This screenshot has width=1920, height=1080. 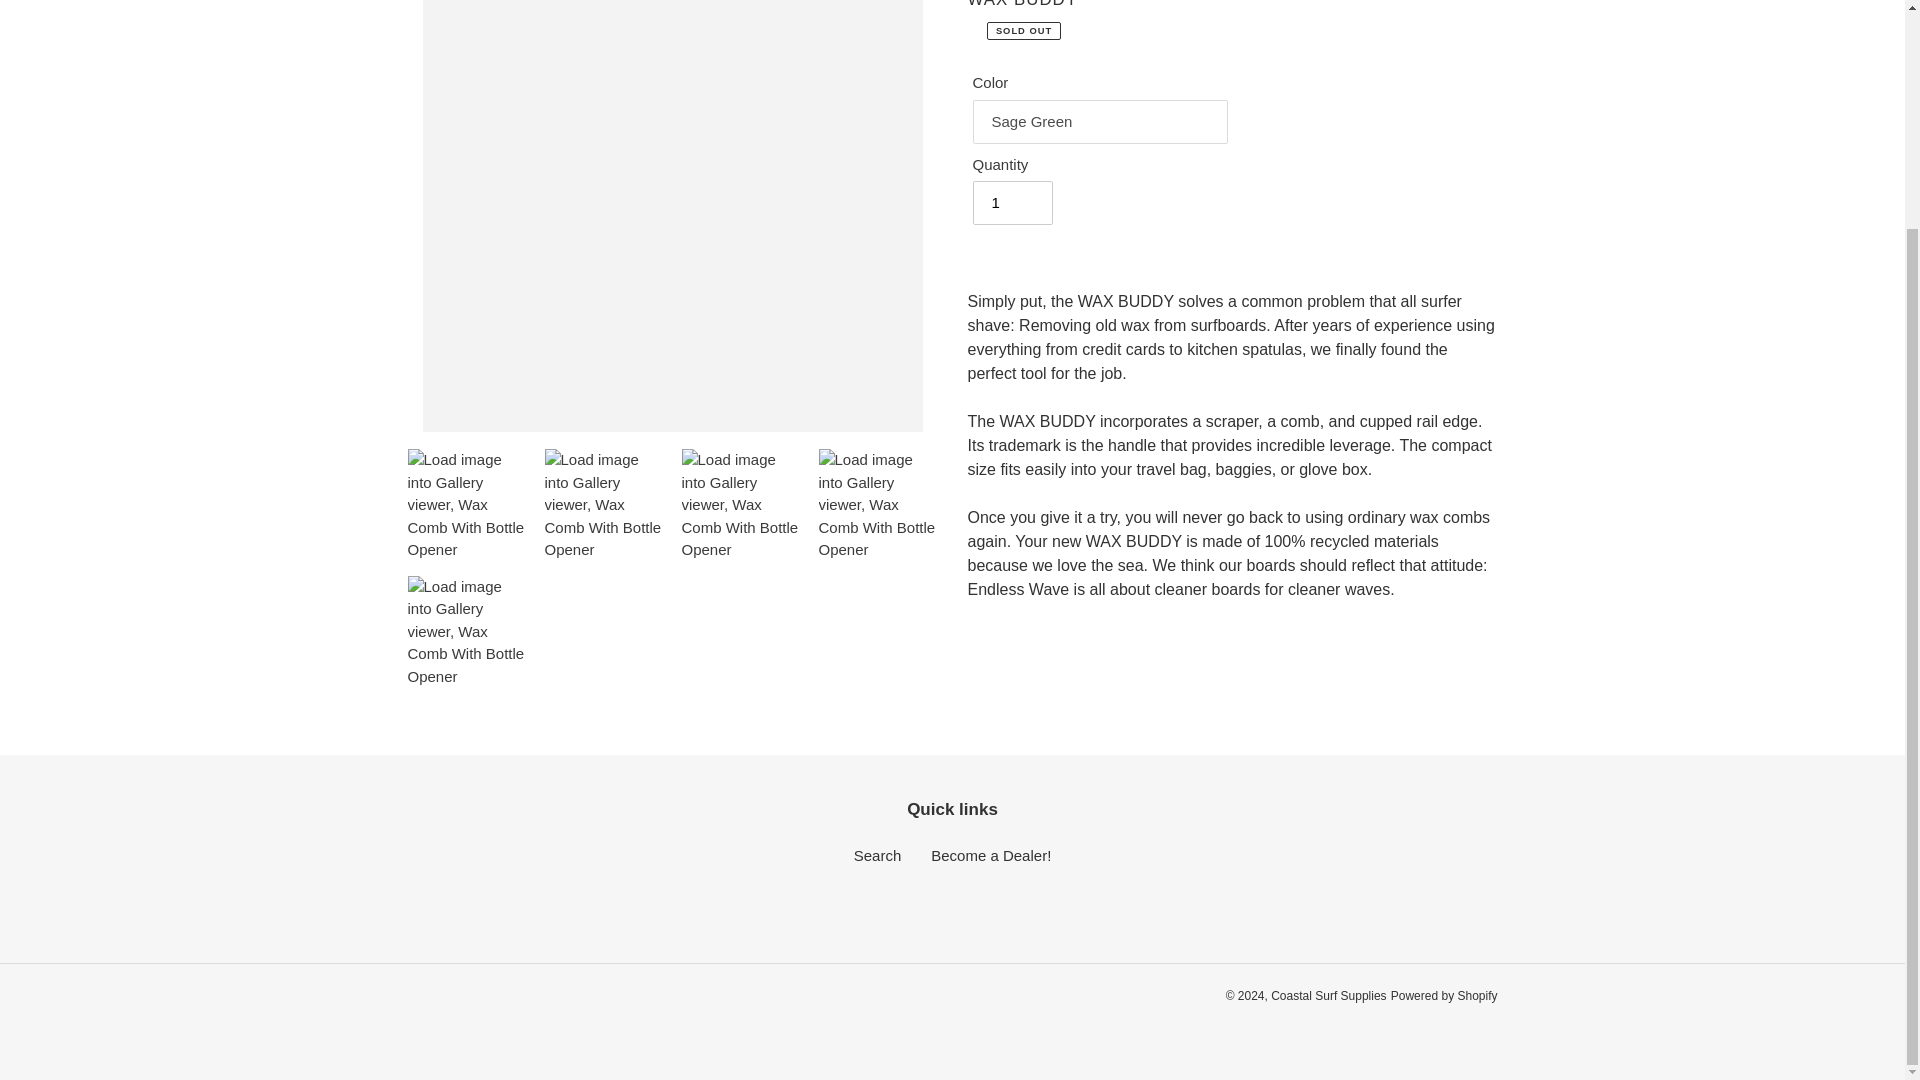 I want to click on 1, so click(x=1012, y=202).